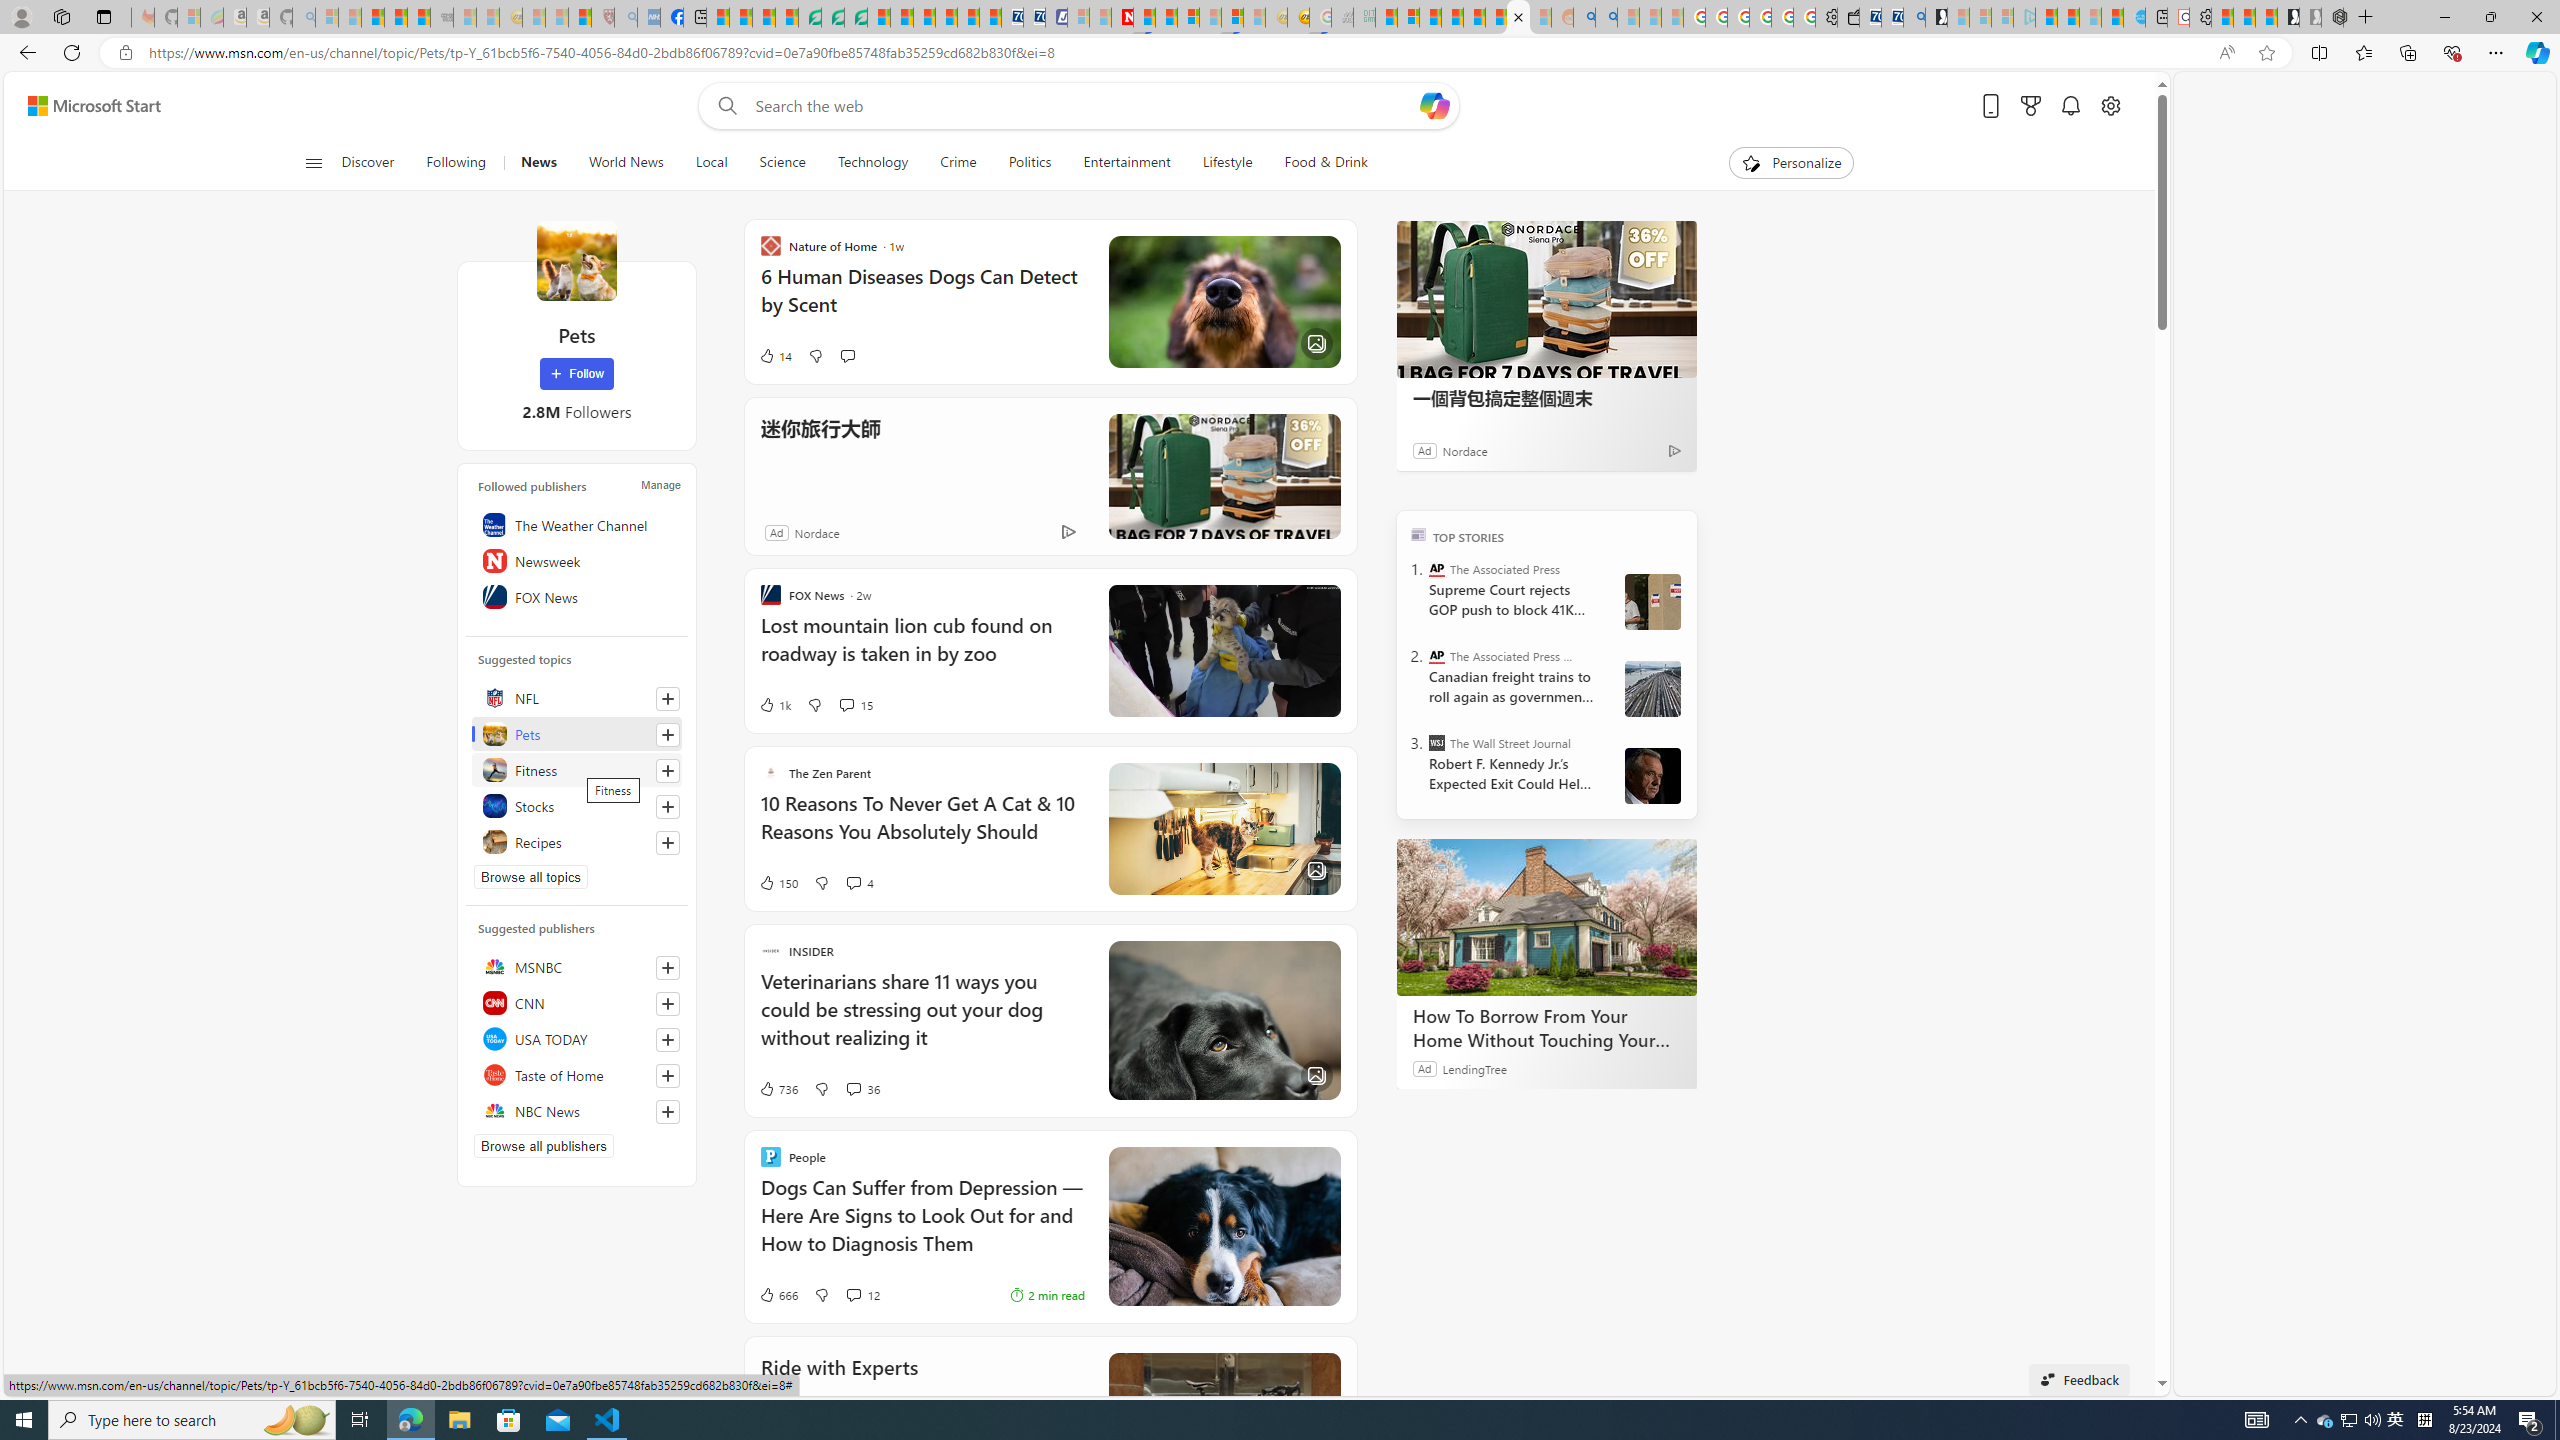 The width and height of the screenshot is (2560, 1440). Describe the element at coordinates (1436, 105) in the screenshot. I see `Open Copilot` at that location.